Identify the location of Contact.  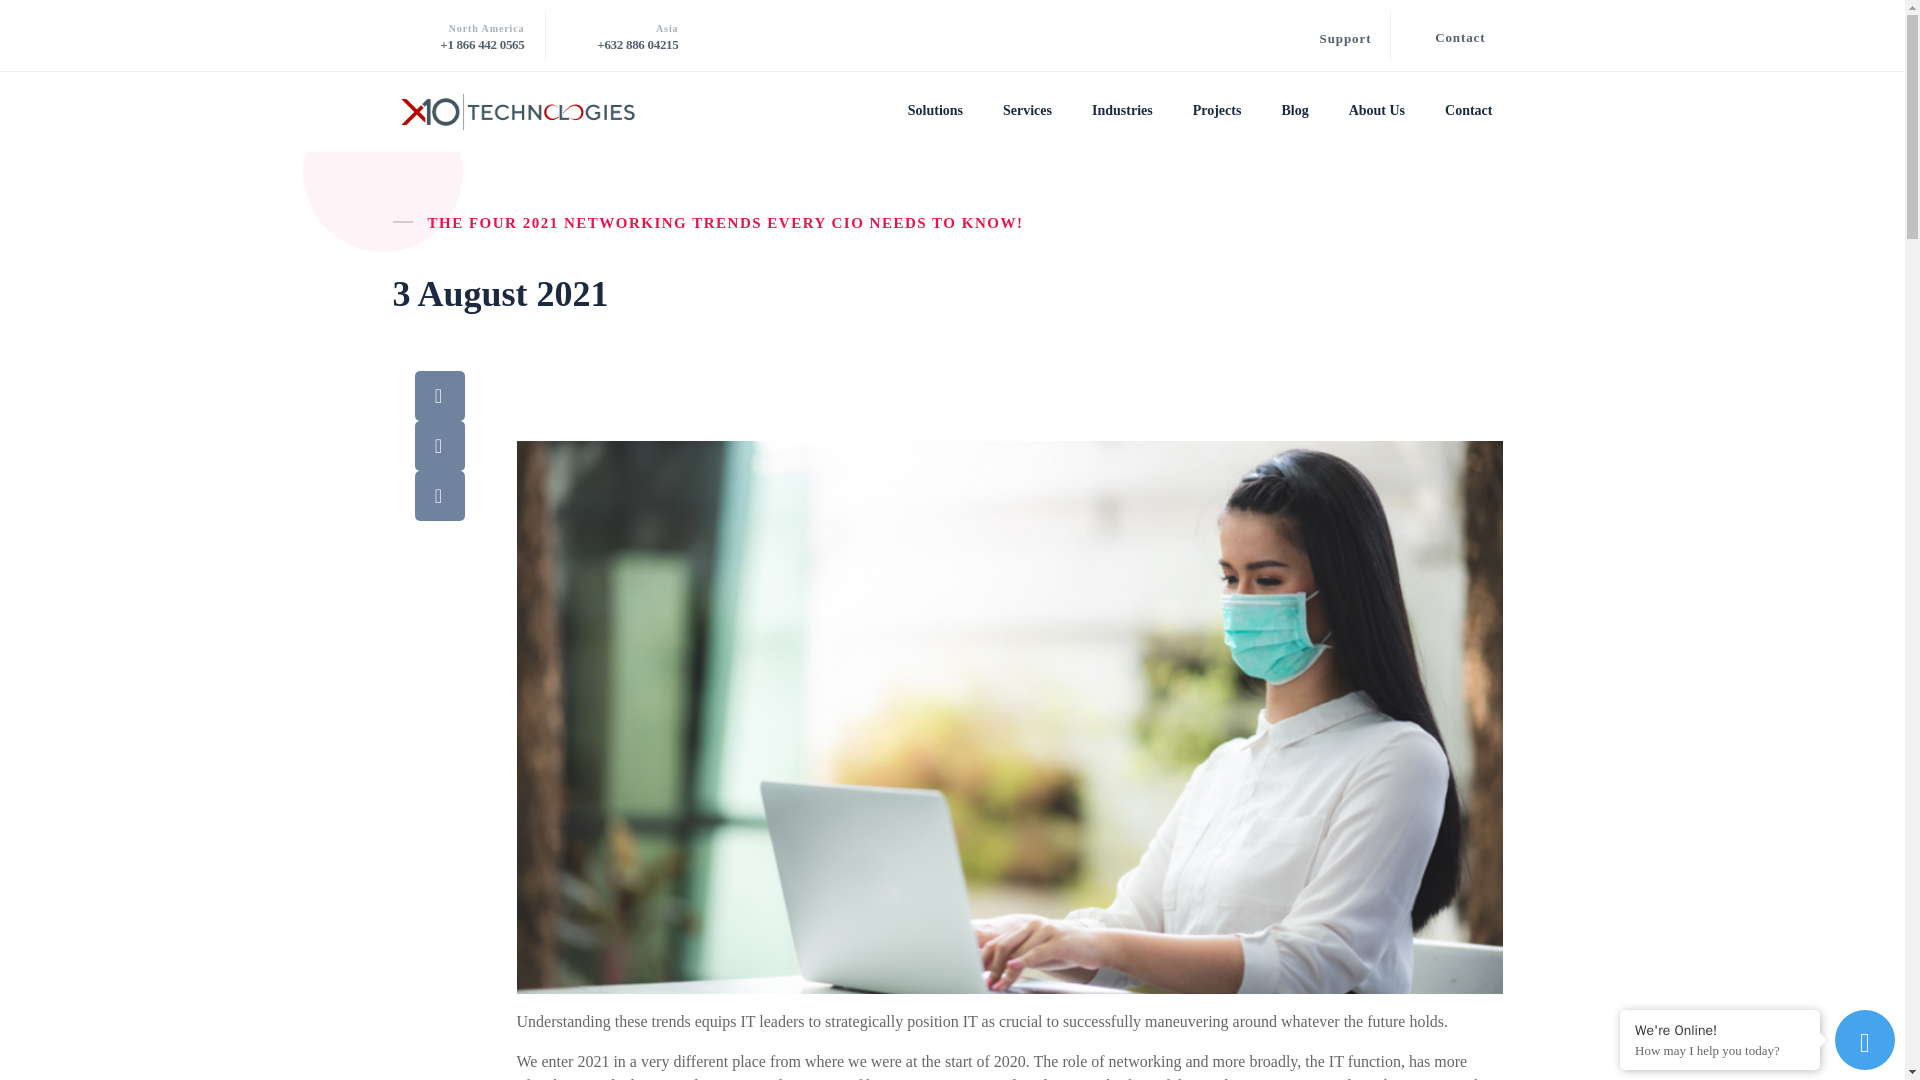
(1459, 38).